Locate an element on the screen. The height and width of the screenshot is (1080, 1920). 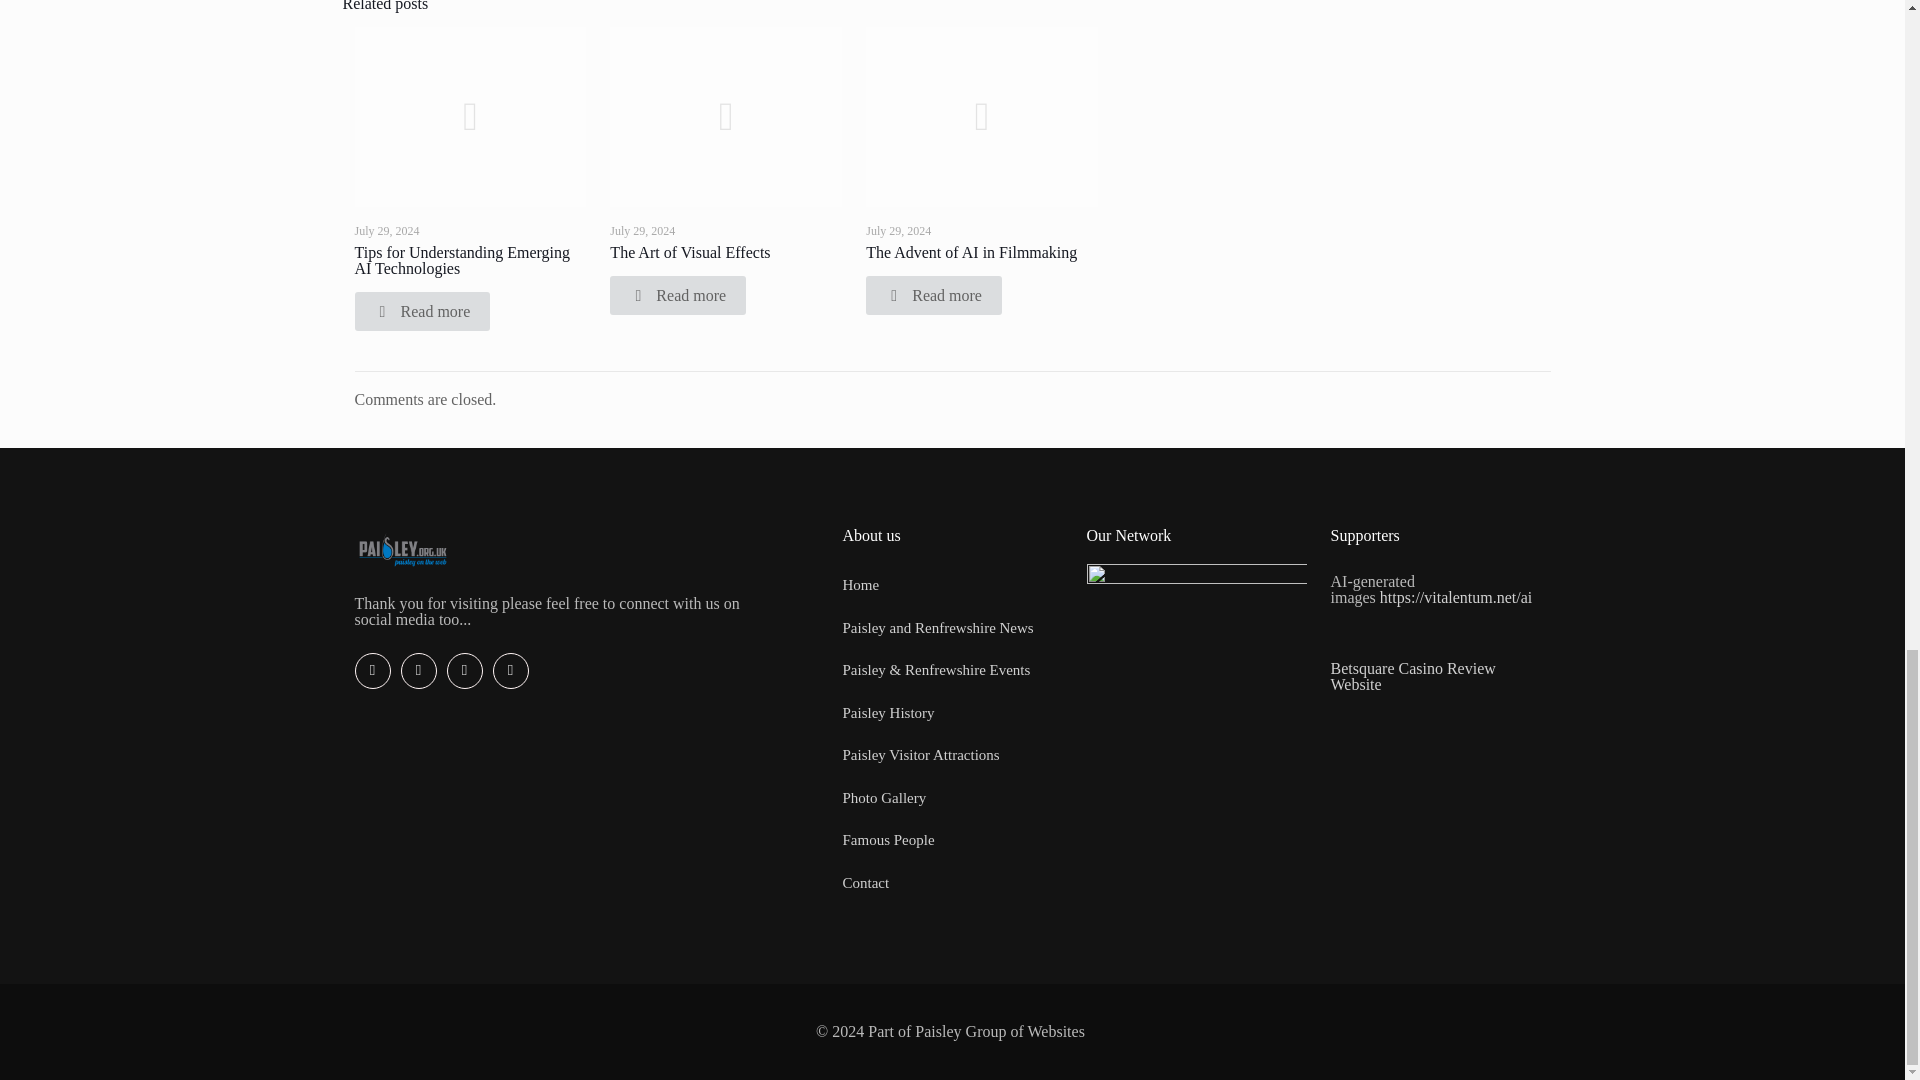
The Advent of AI in Filmmaking is located at coordinates (971, 252).